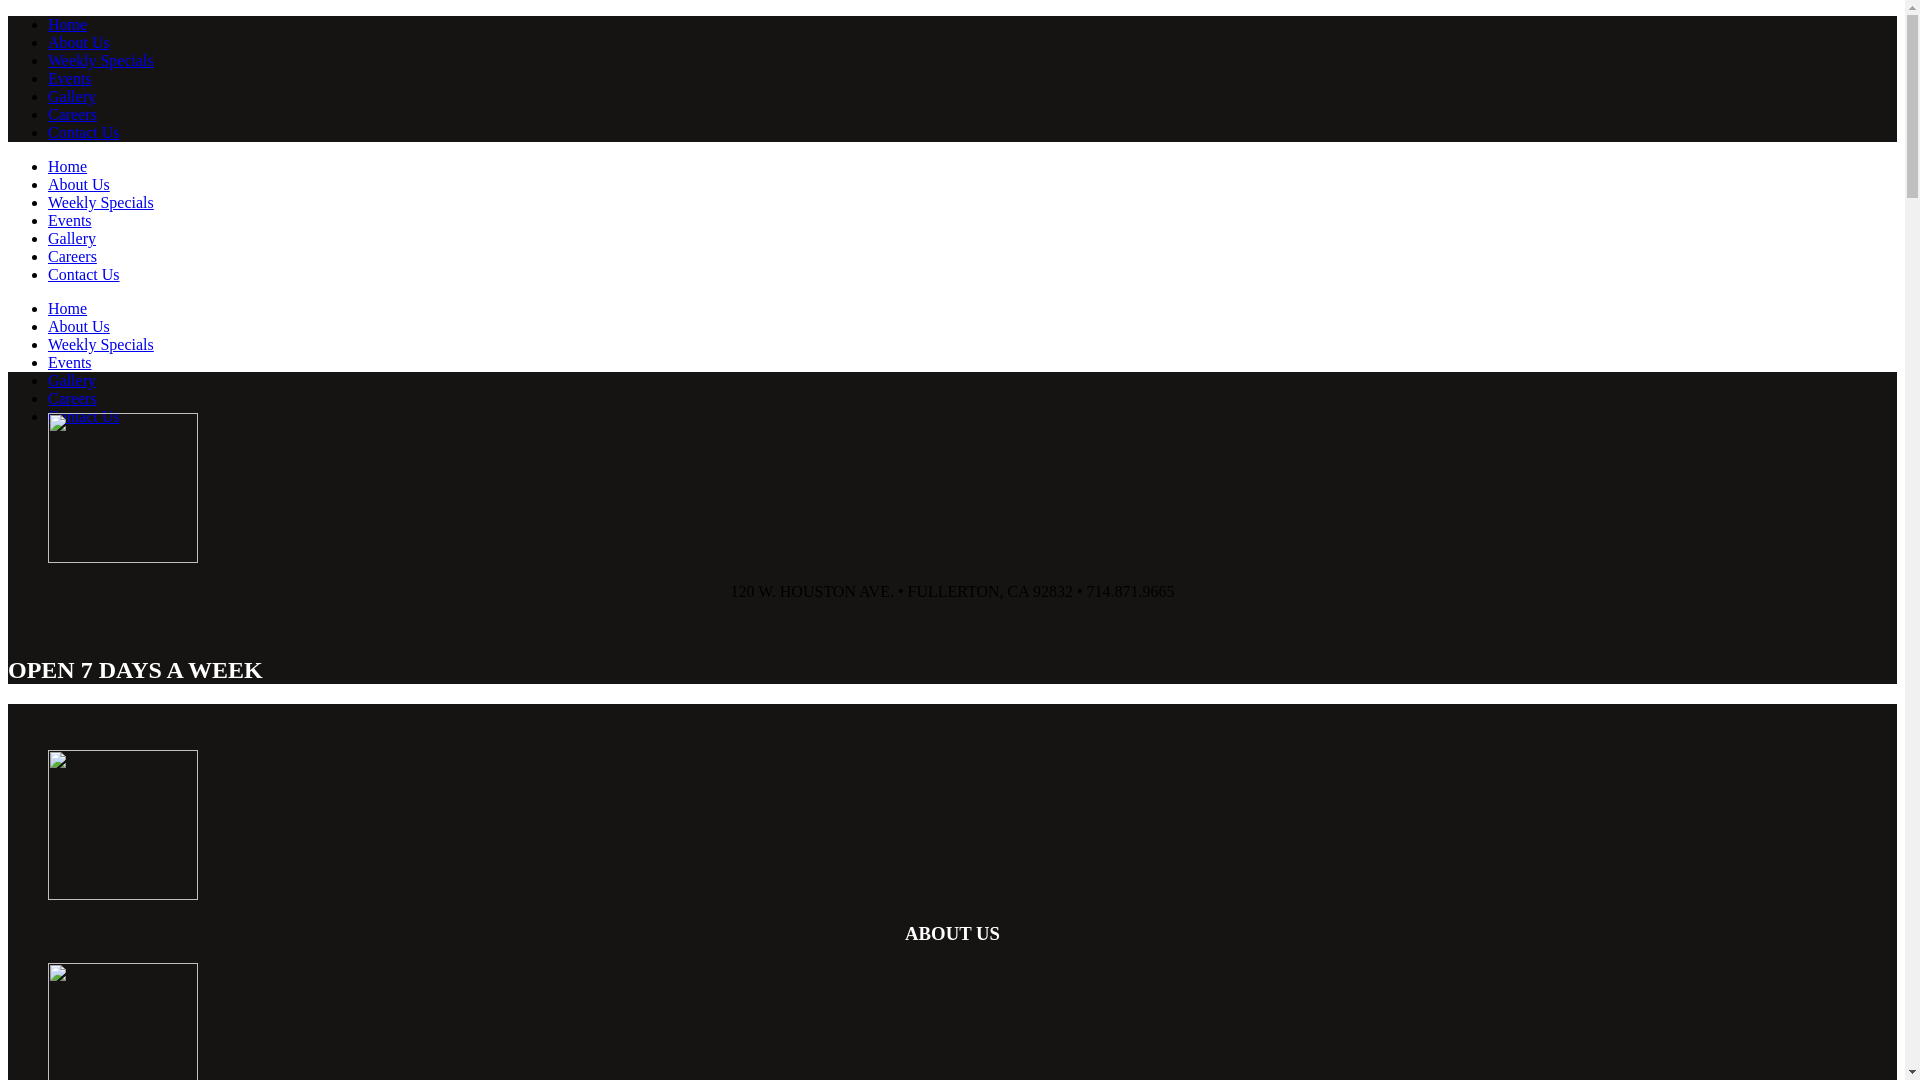 The image size is (1920, 1080). Describe the element at coordinates (79, 42) in the screenshot. I see `About Us` at that location.